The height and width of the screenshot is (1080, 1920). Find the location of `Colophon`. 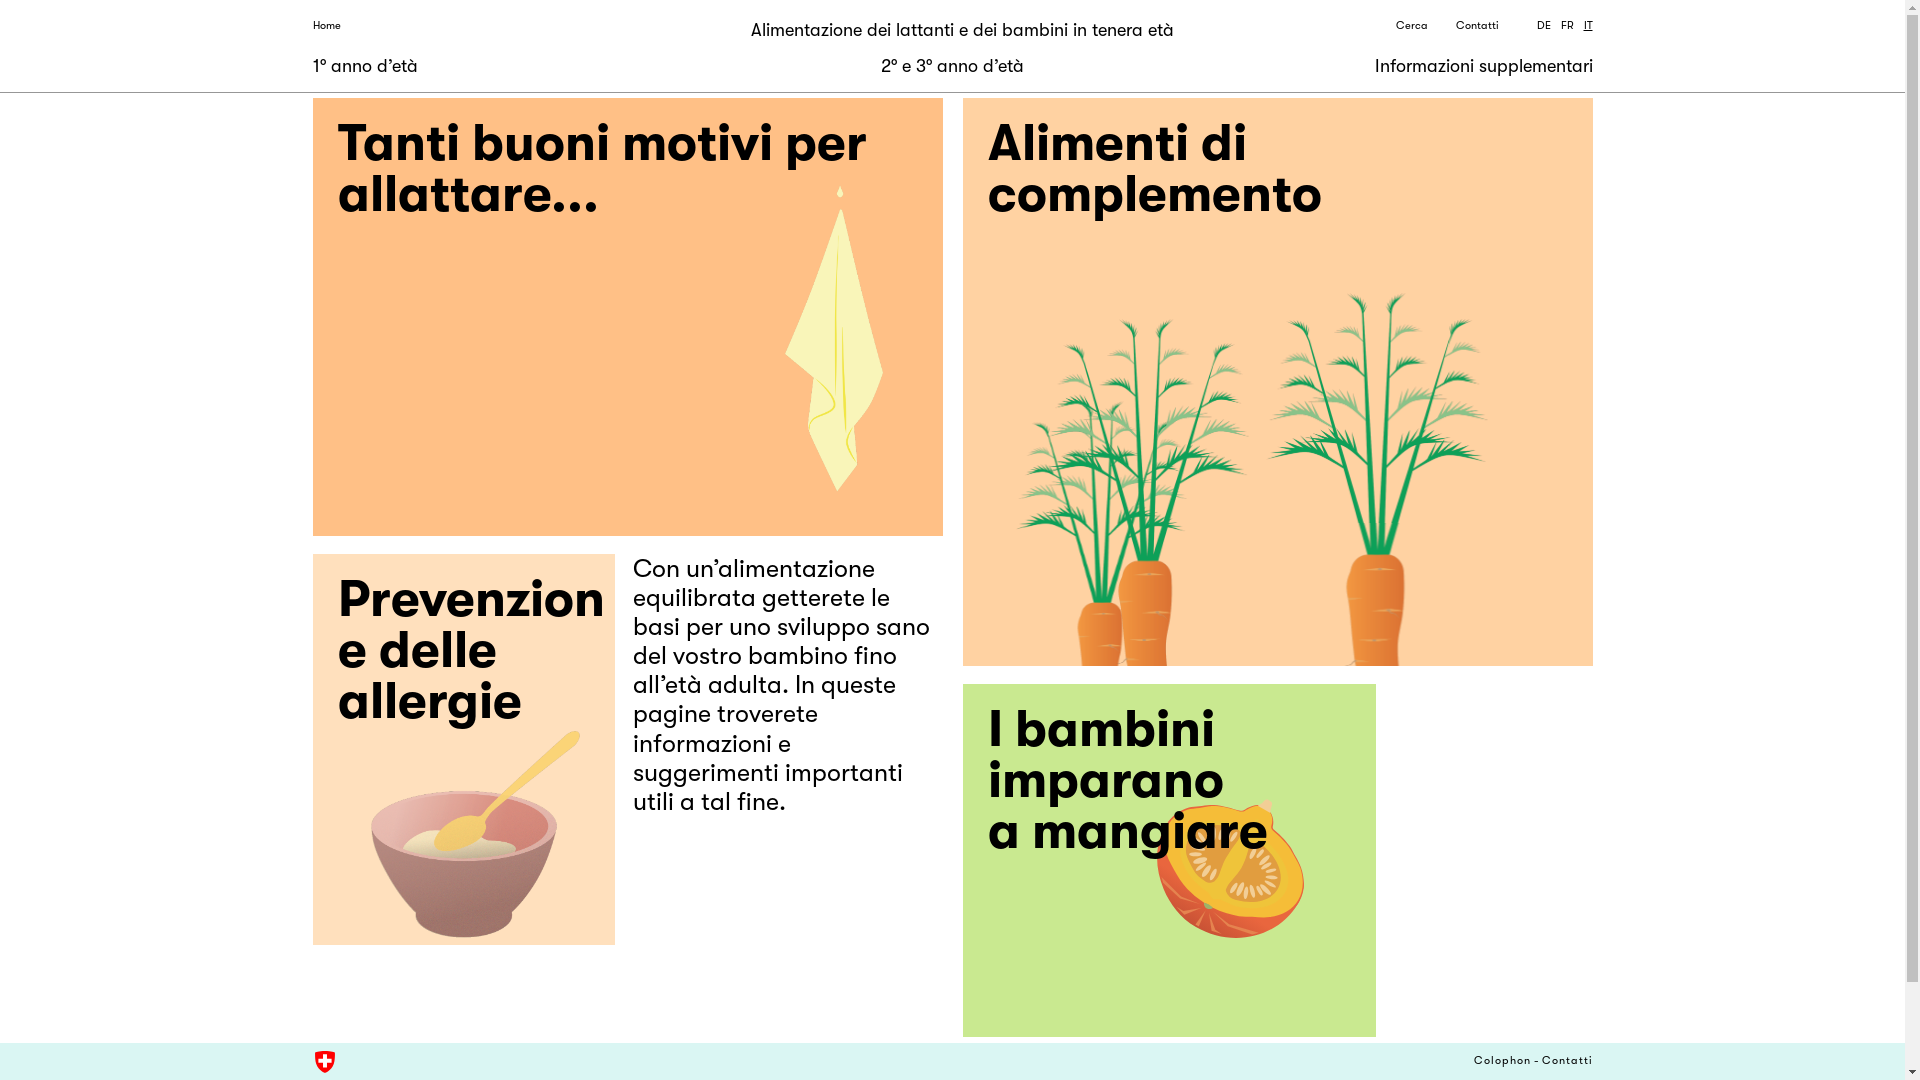

Colophon is located at coordinates (1502, 1062).